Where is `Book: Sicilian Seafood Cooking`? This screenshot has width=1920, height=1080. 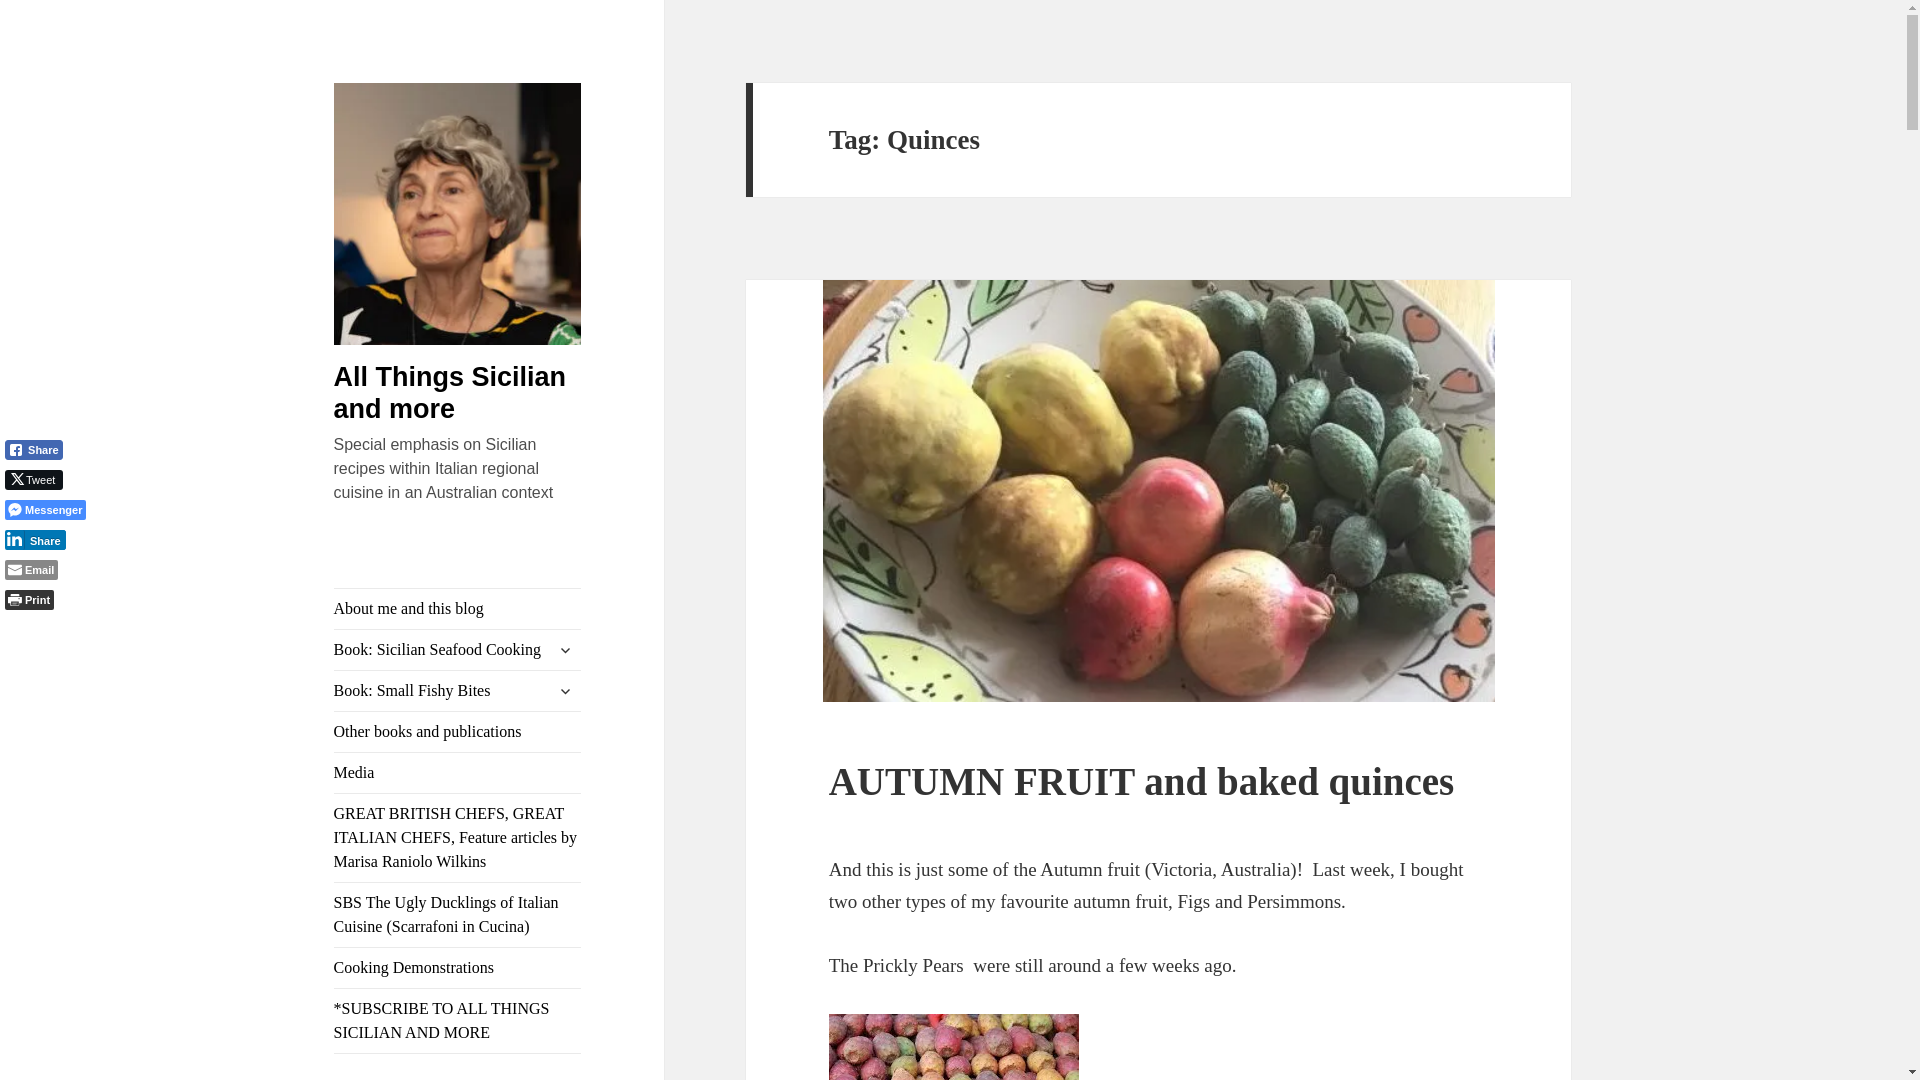 Book: Sicilian Seafood Cooking is located at coordinates (458, 649).